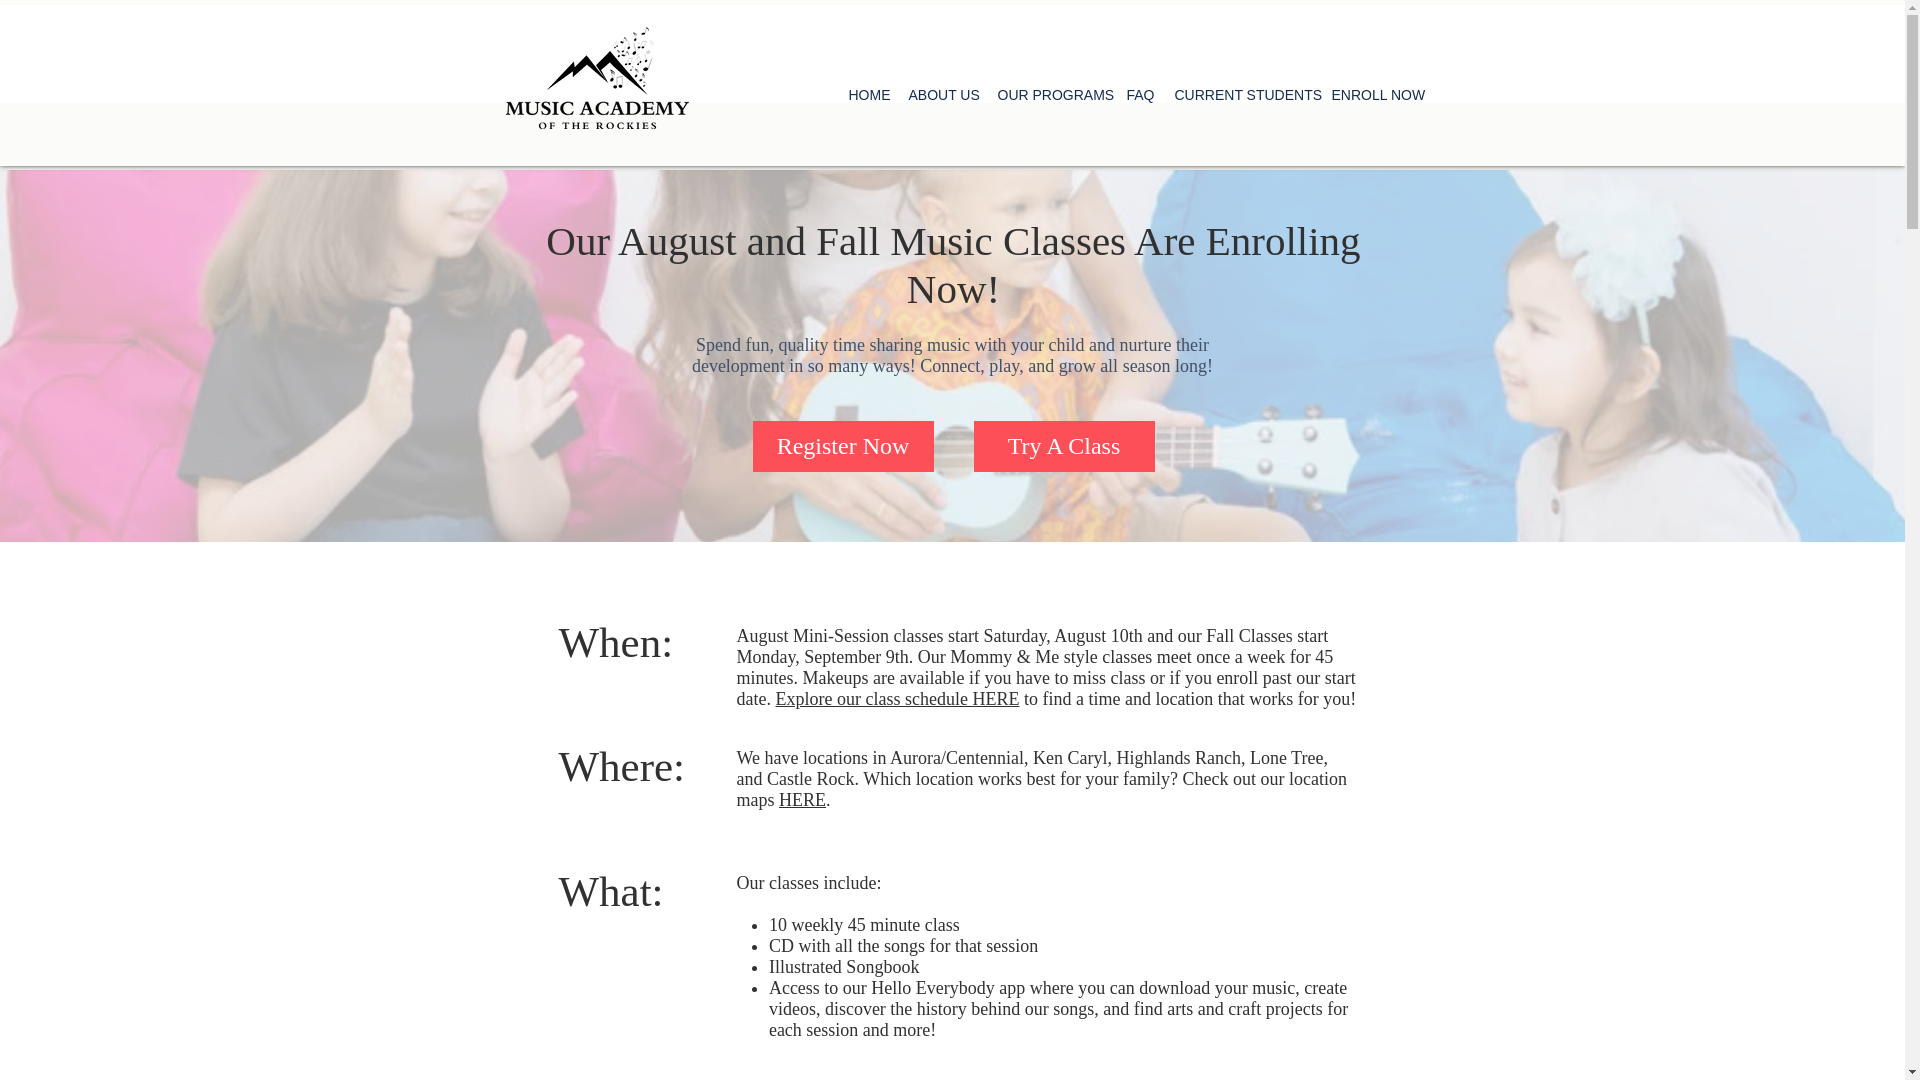 The height and width of the screenshot is (1080, 1920). What do you see at coordinates (1139, 94) in the screenshot?
I see `FAQ` at bounding box center [1139, 94].